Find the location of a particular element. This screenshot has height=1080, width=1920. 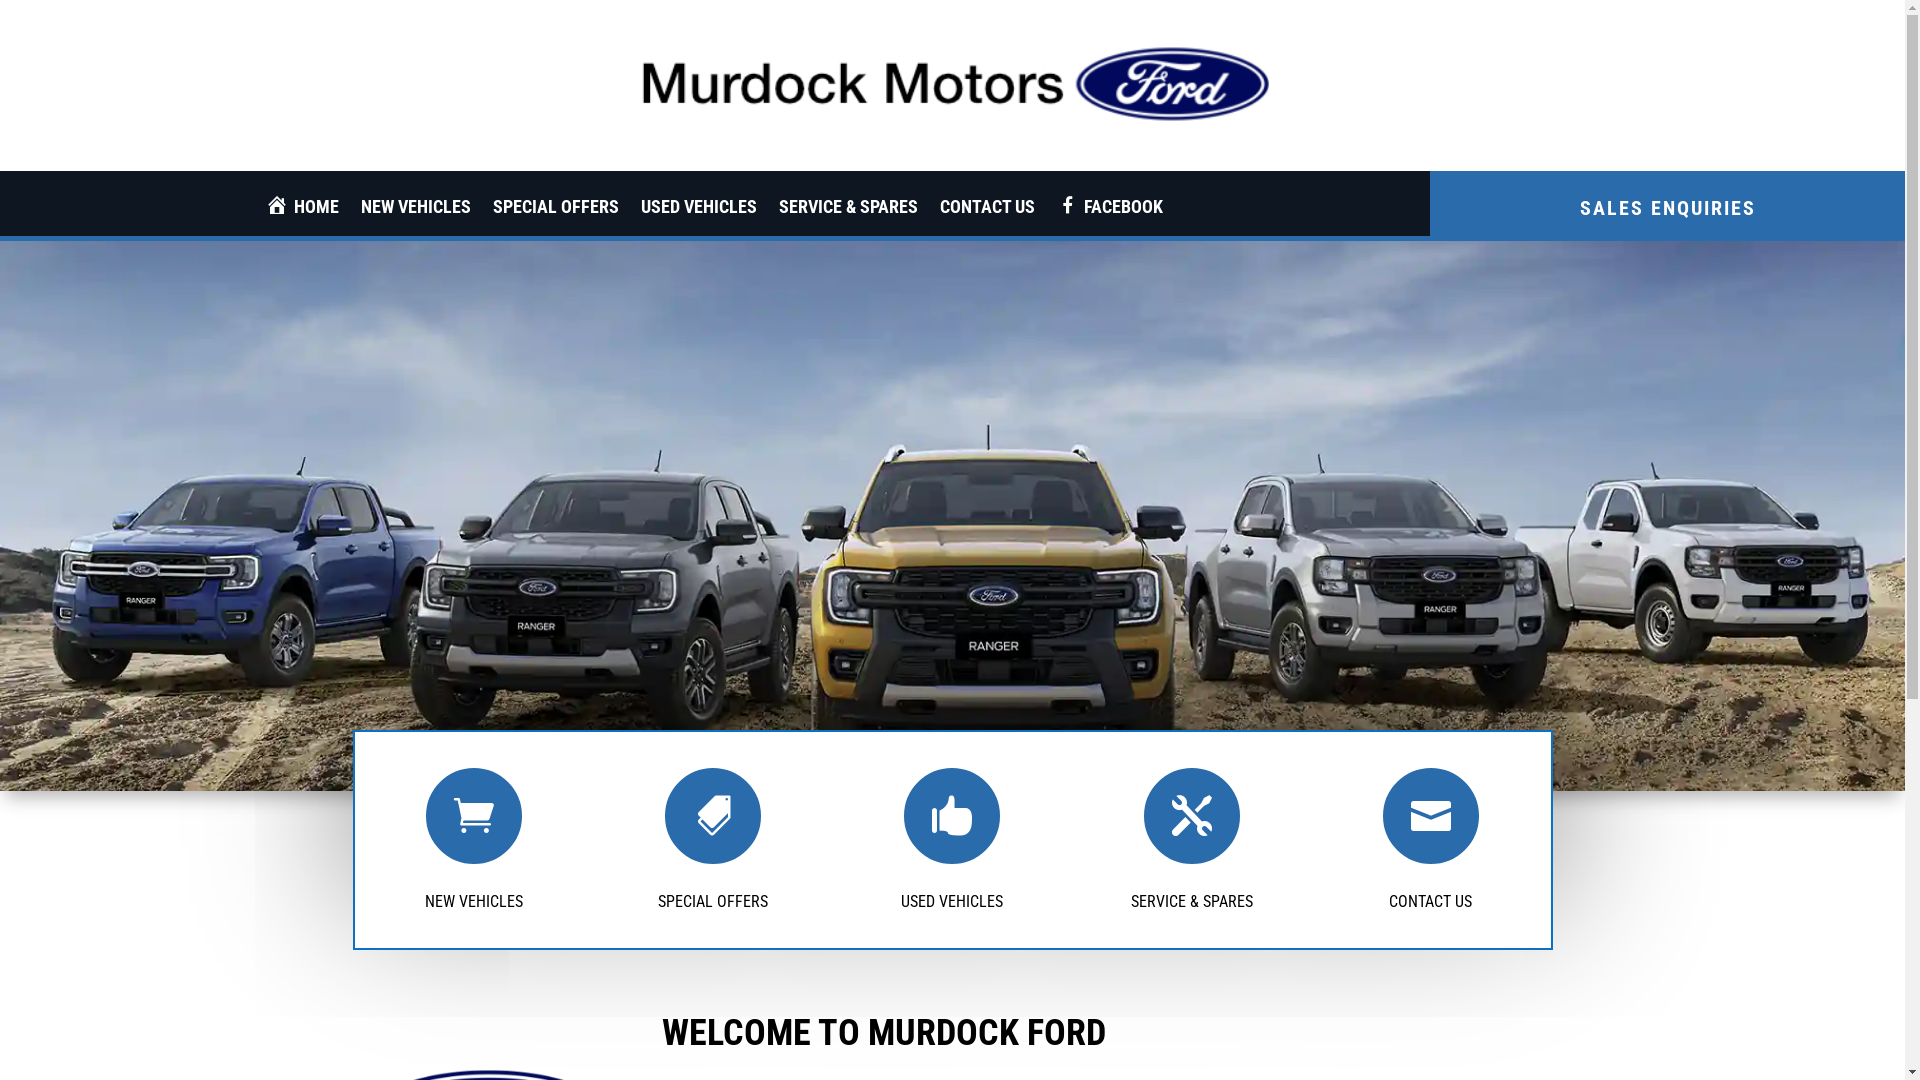

SERVICE & SPARES is located at coordinates (848, 210).